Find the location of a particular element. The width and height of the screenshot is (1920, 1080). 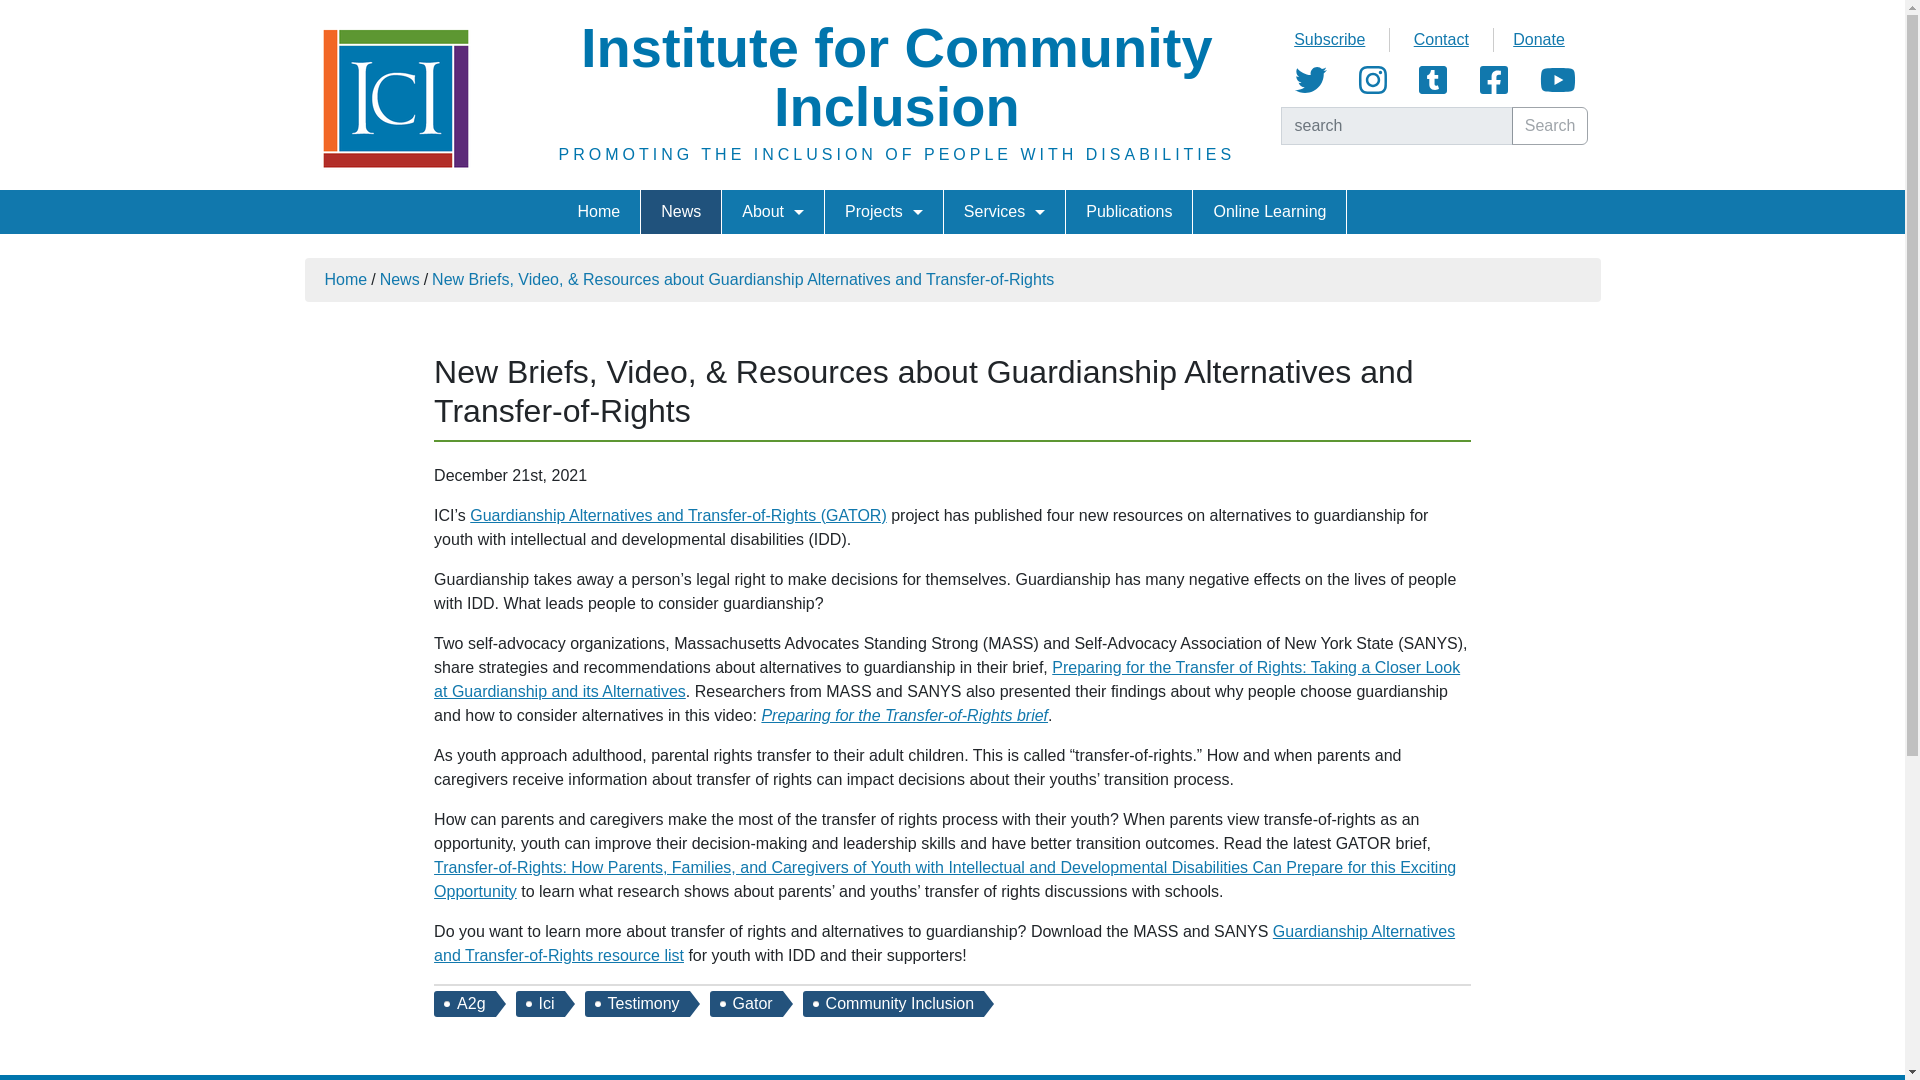

Home is located at coordinates (395, 98).